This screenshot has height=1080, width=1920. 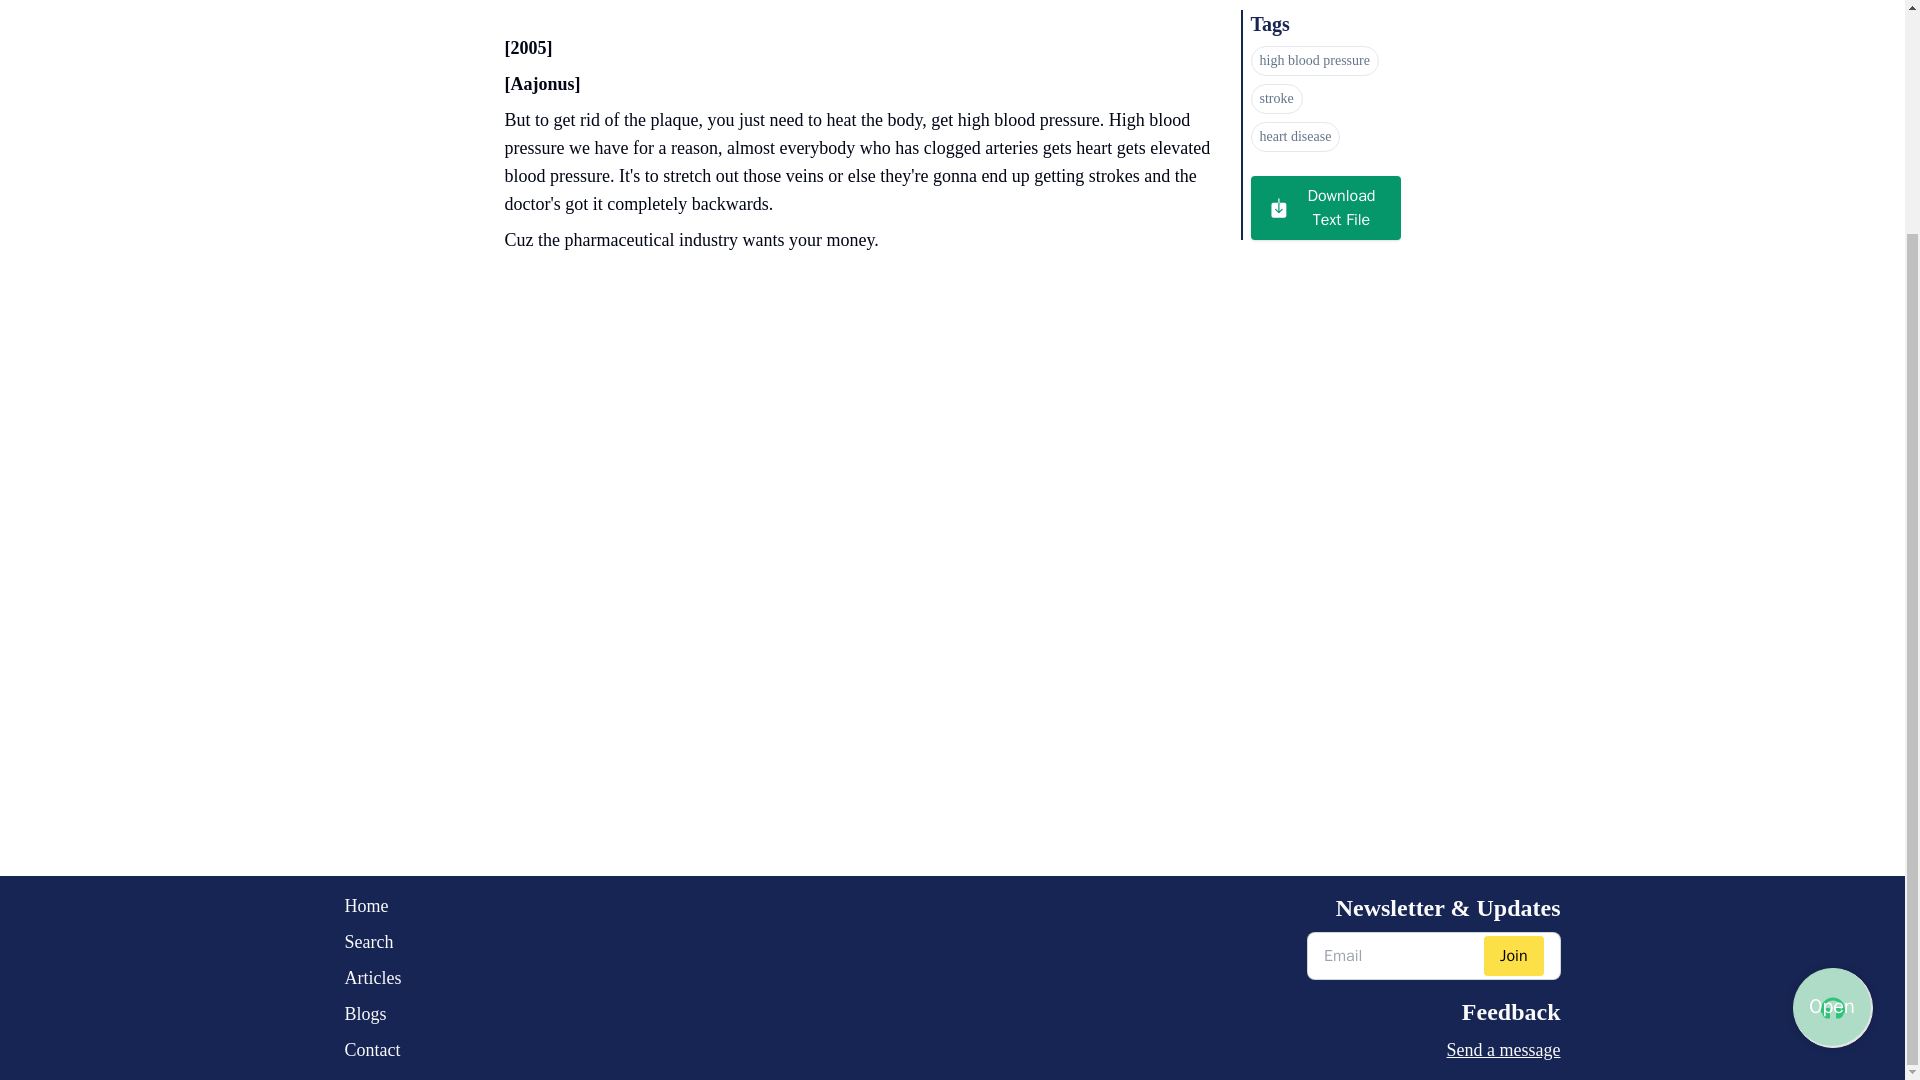 I want to click on Search, so click(x=372, y=941).